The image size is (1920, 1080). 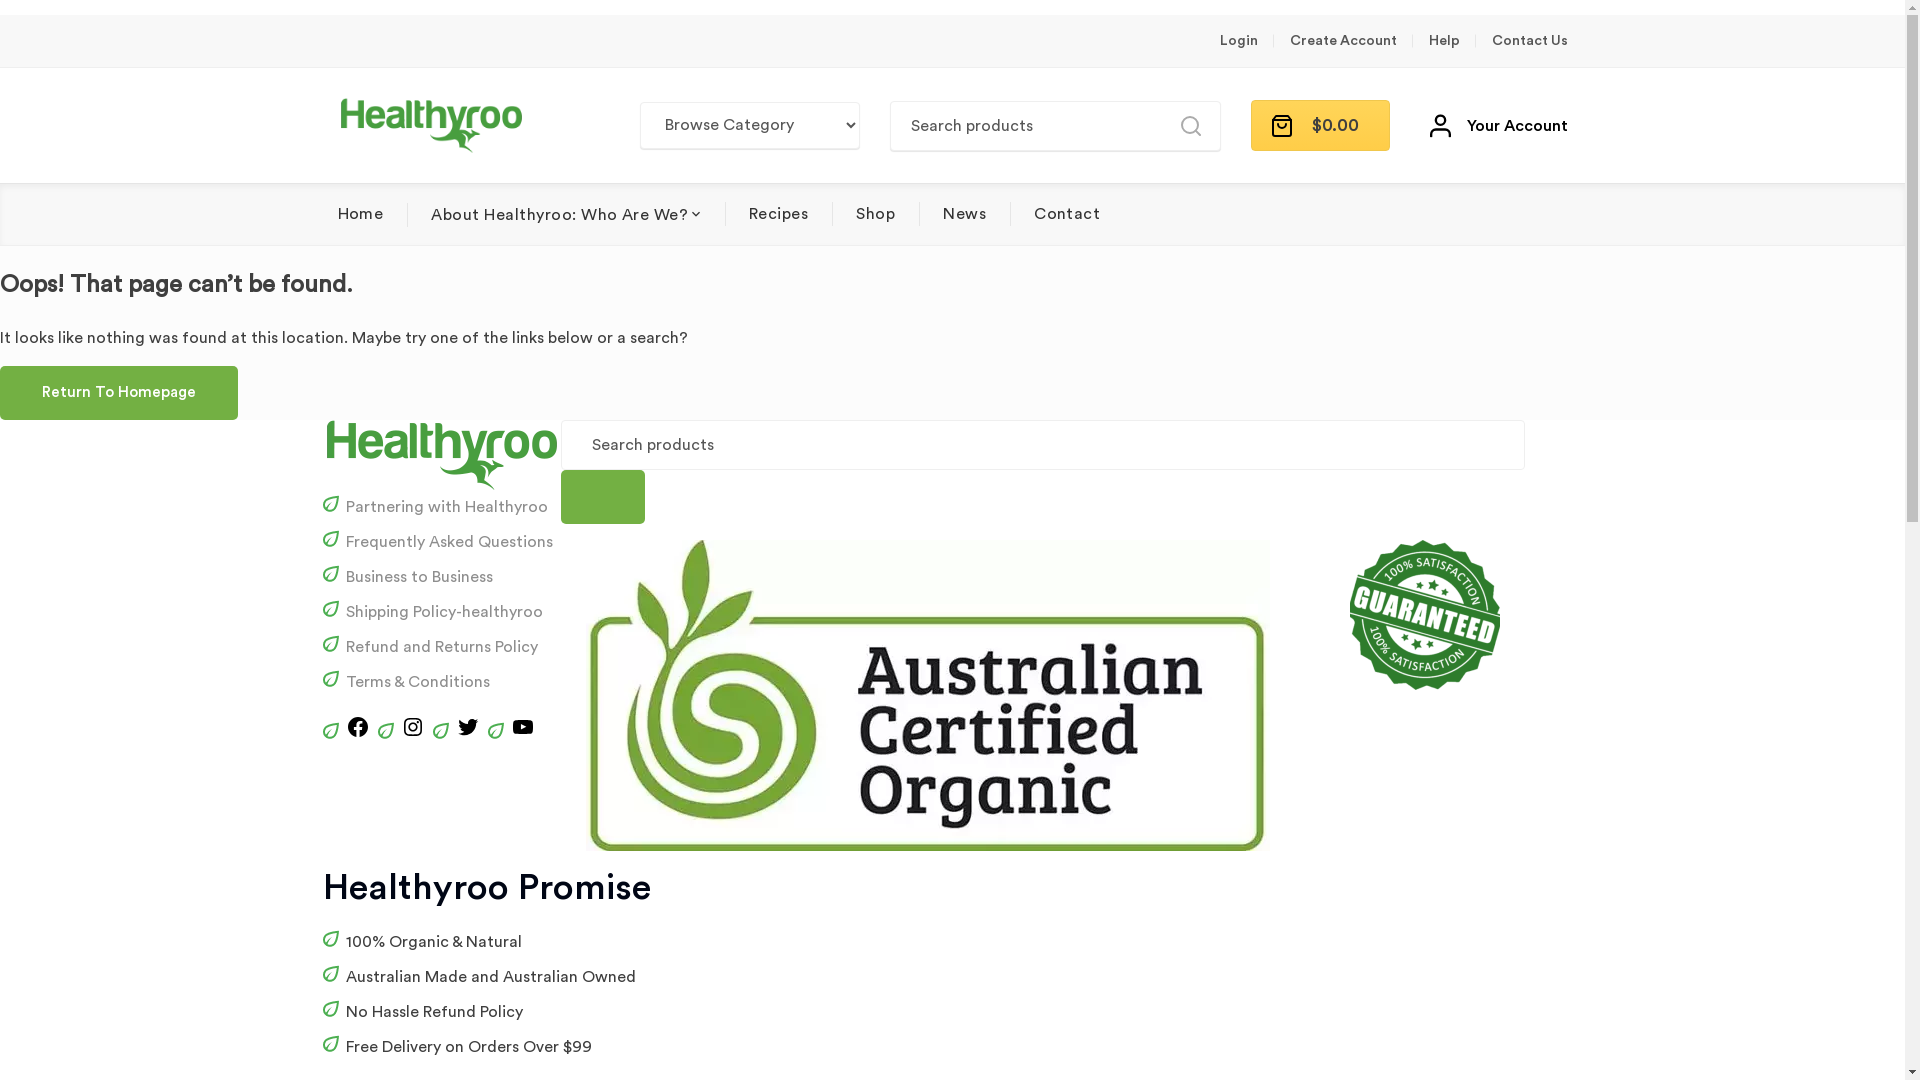 What do you see at coordinates (119, 393) in the screenshot?
I see `Return To Homepage` at bounding box center [119, 393].